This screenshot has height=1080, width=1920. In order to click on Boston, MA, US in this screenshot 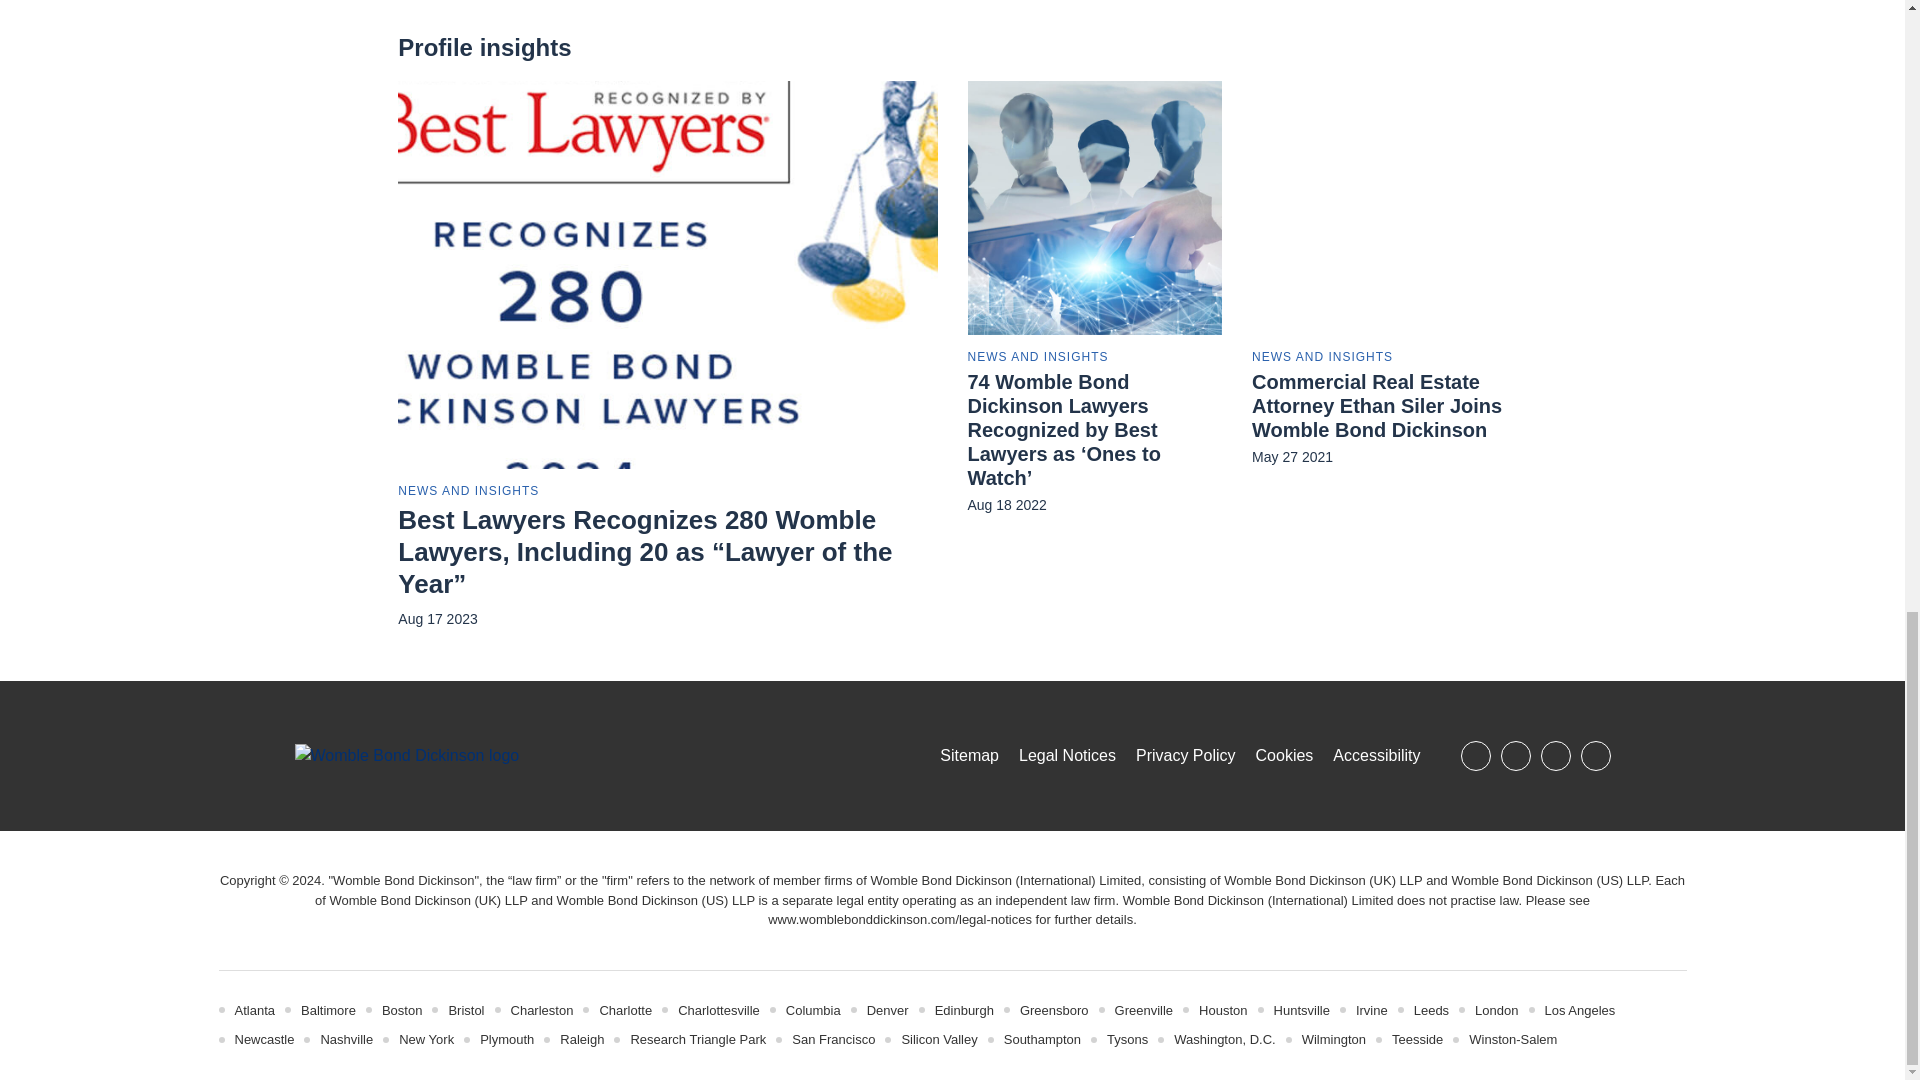, I will do `click(402, 1010)`.